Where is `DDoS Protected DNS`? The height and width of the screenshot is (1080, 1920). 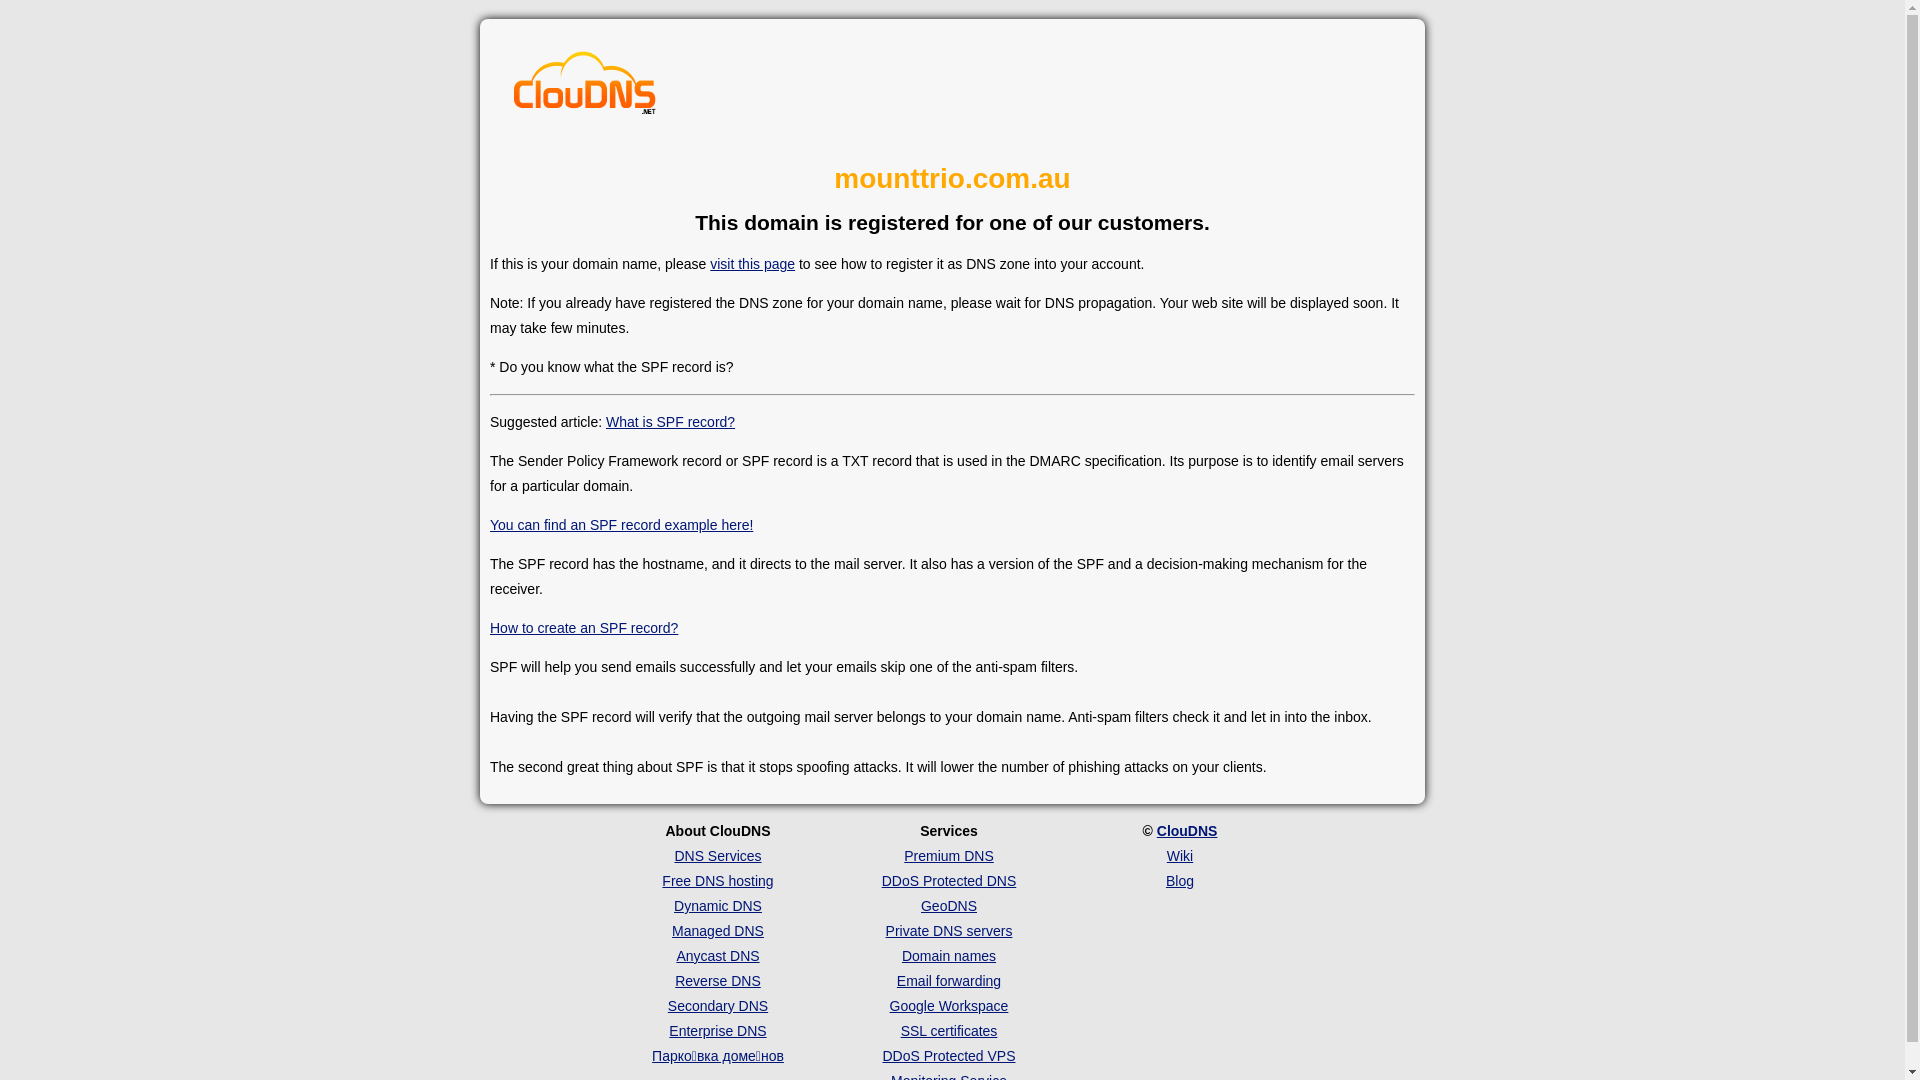 DDoS Protected DNS is located at coordinates (950, 881).